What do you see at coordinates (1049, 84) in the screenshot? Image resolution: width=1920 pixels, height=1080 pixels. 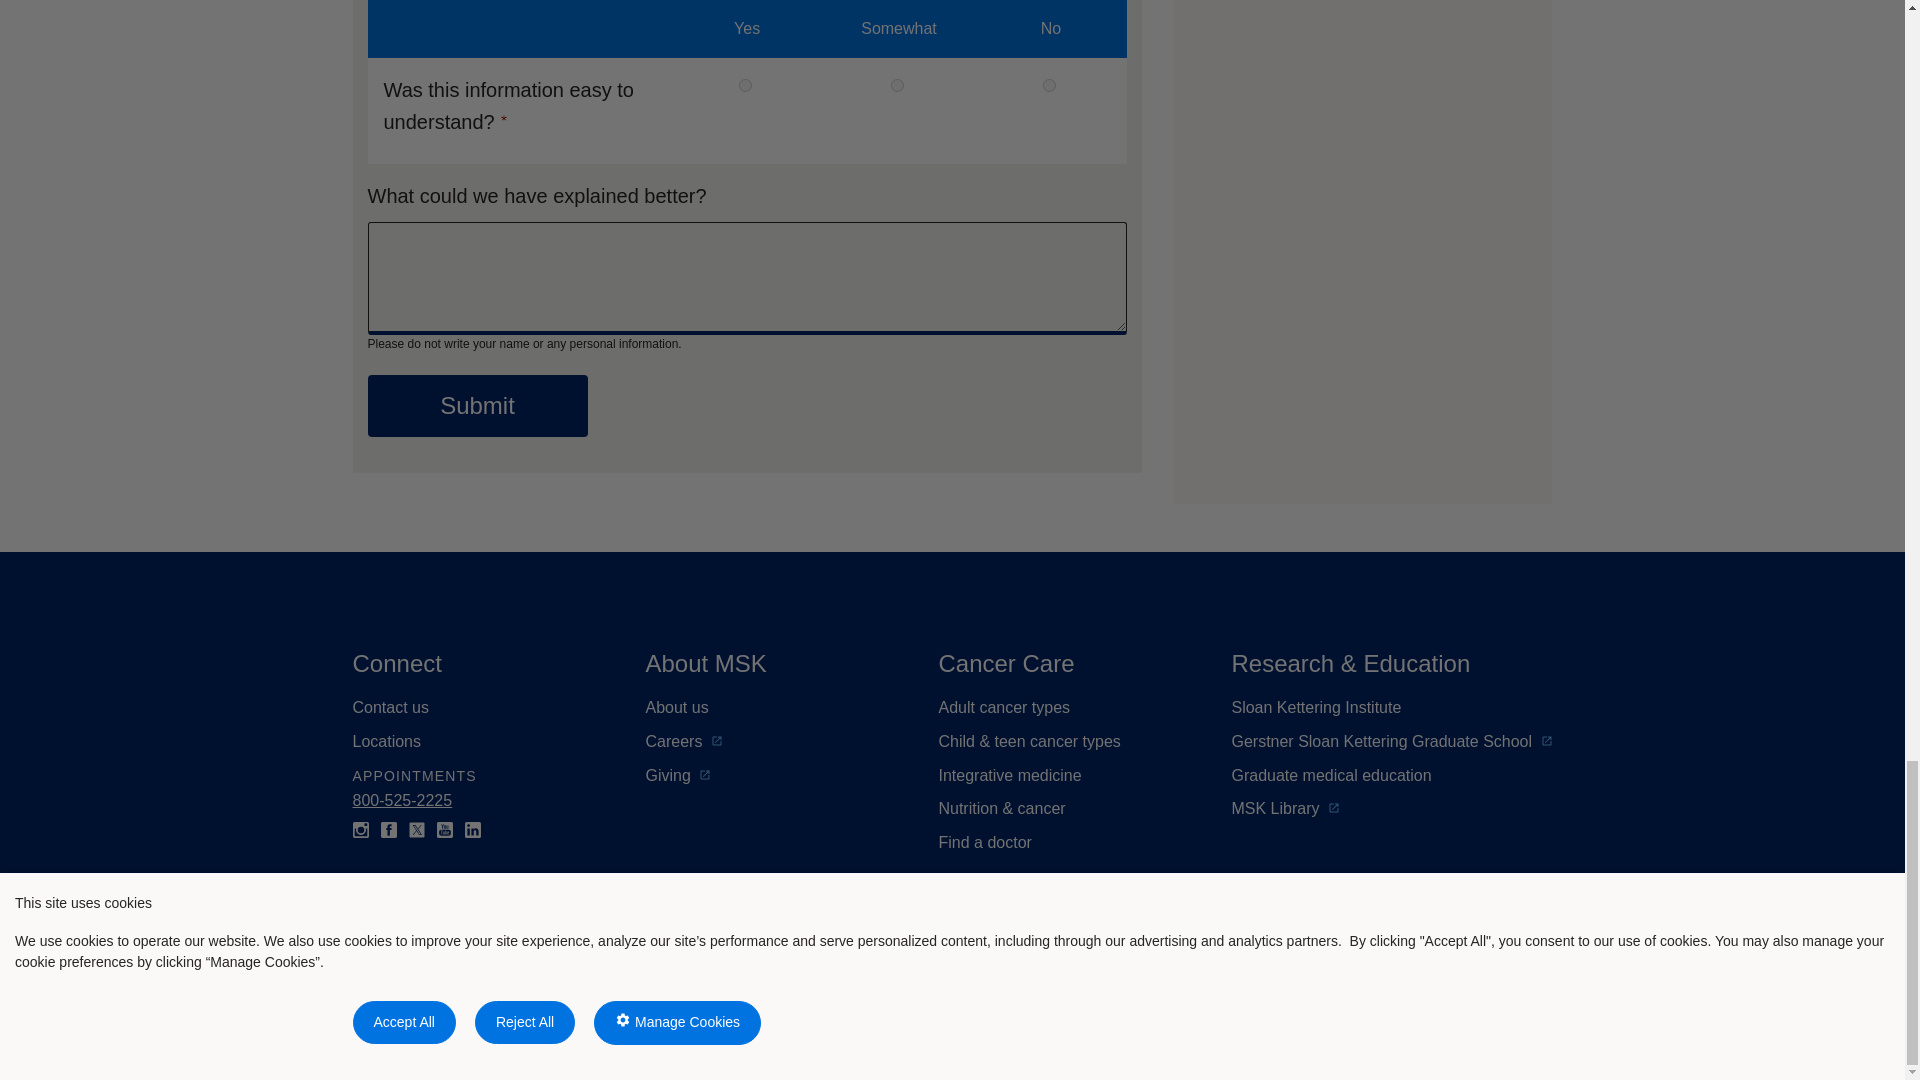 I see `No` at bounding box center [1049, 84].